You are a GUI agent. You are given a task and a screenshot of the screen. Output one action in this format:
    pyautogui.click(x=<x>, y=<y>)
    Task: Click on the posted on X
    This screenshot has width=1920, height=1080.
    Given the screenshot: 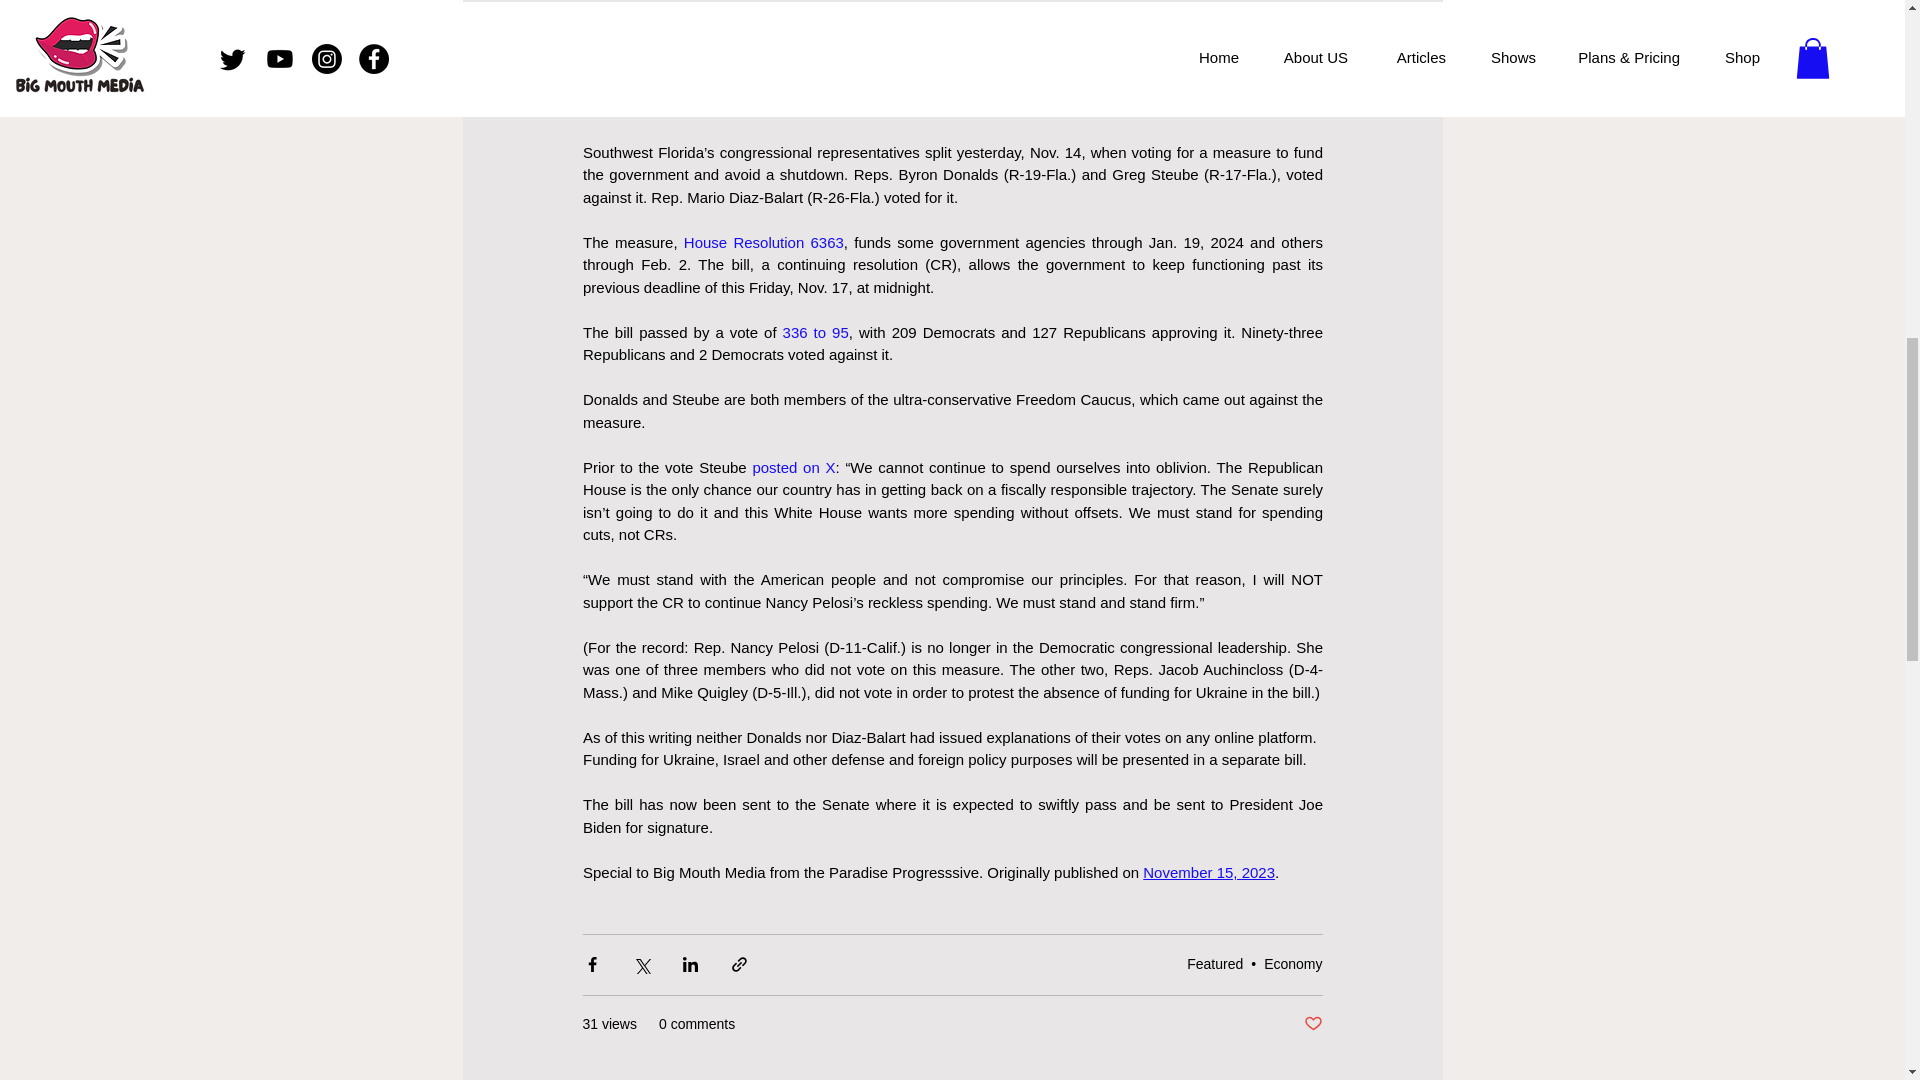 What is the action you would take?
    pyautogui.click(x=794, y=466)
    